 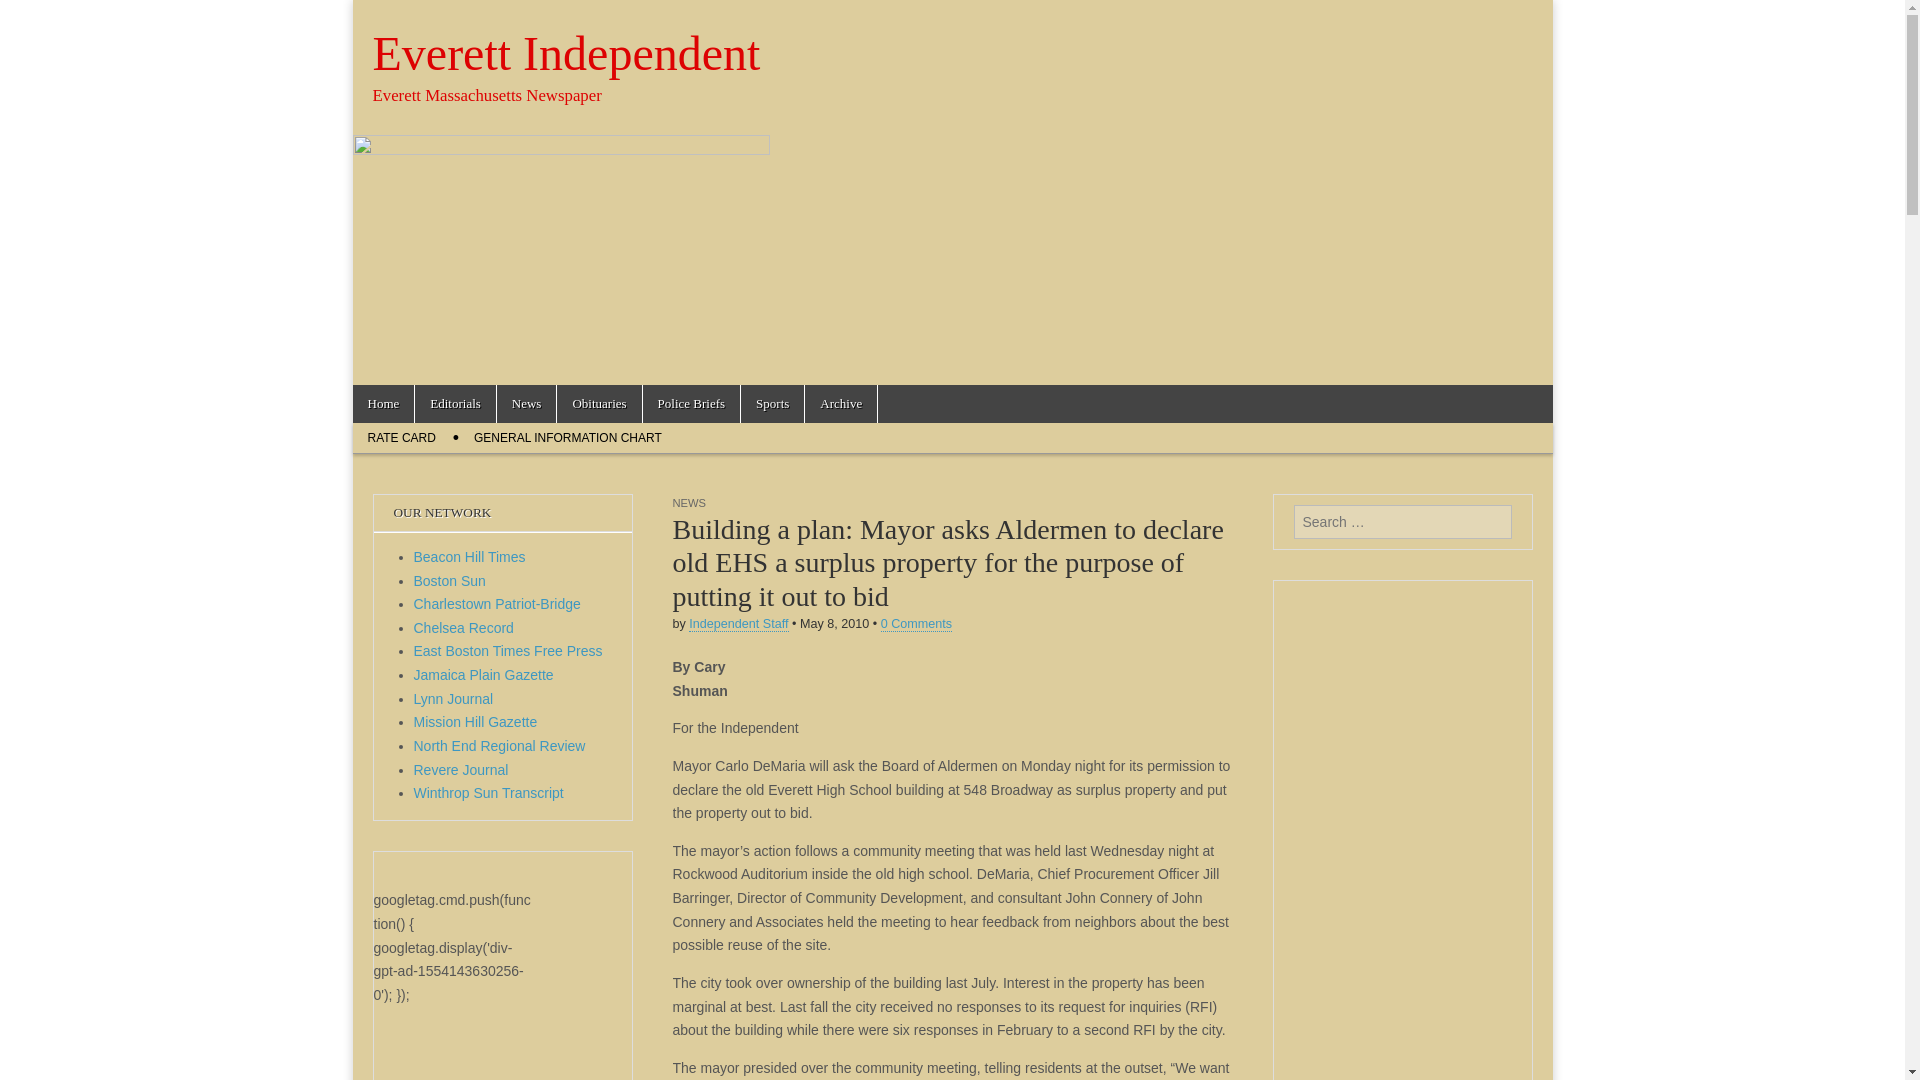 I want to click on Posts by Independent Staff, so click(x=738, y=624).